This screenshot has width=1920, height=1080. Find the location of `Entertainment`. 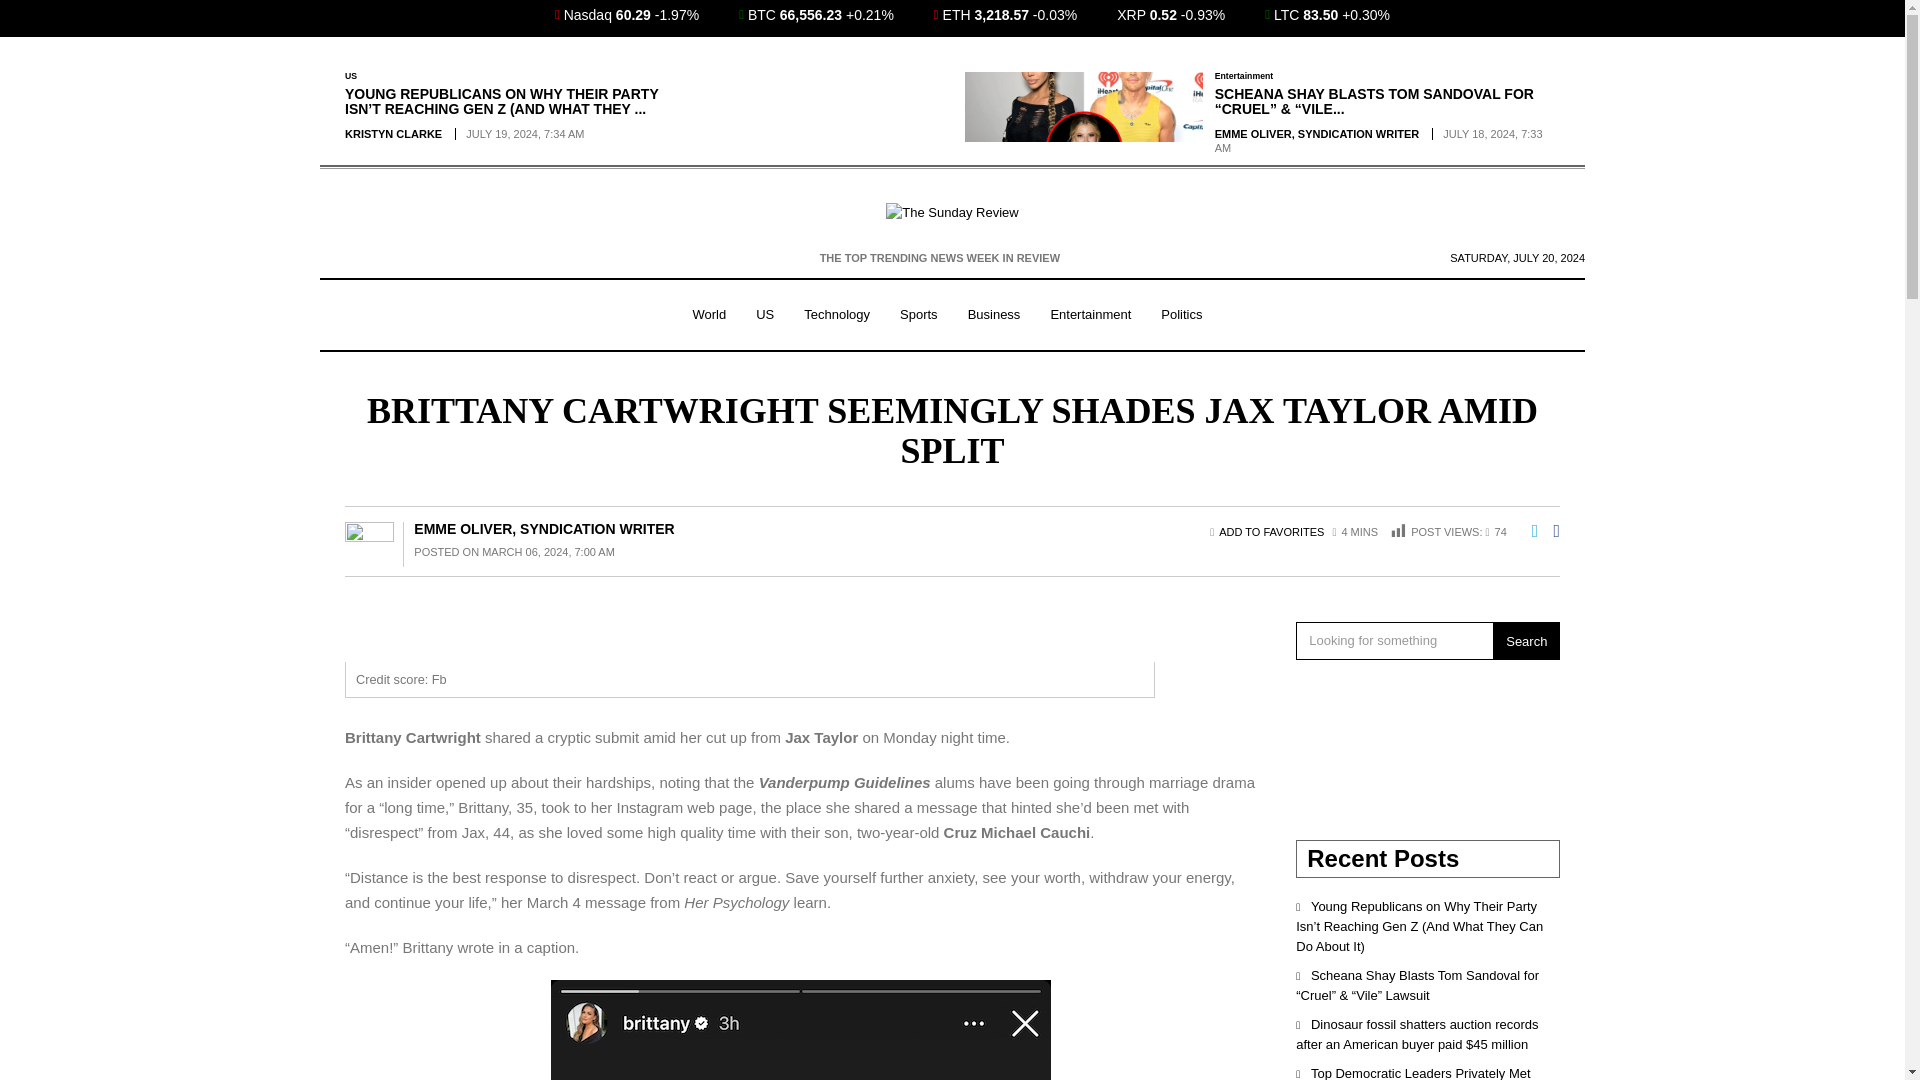

Entertainment is located at coordinates (1244, 76).